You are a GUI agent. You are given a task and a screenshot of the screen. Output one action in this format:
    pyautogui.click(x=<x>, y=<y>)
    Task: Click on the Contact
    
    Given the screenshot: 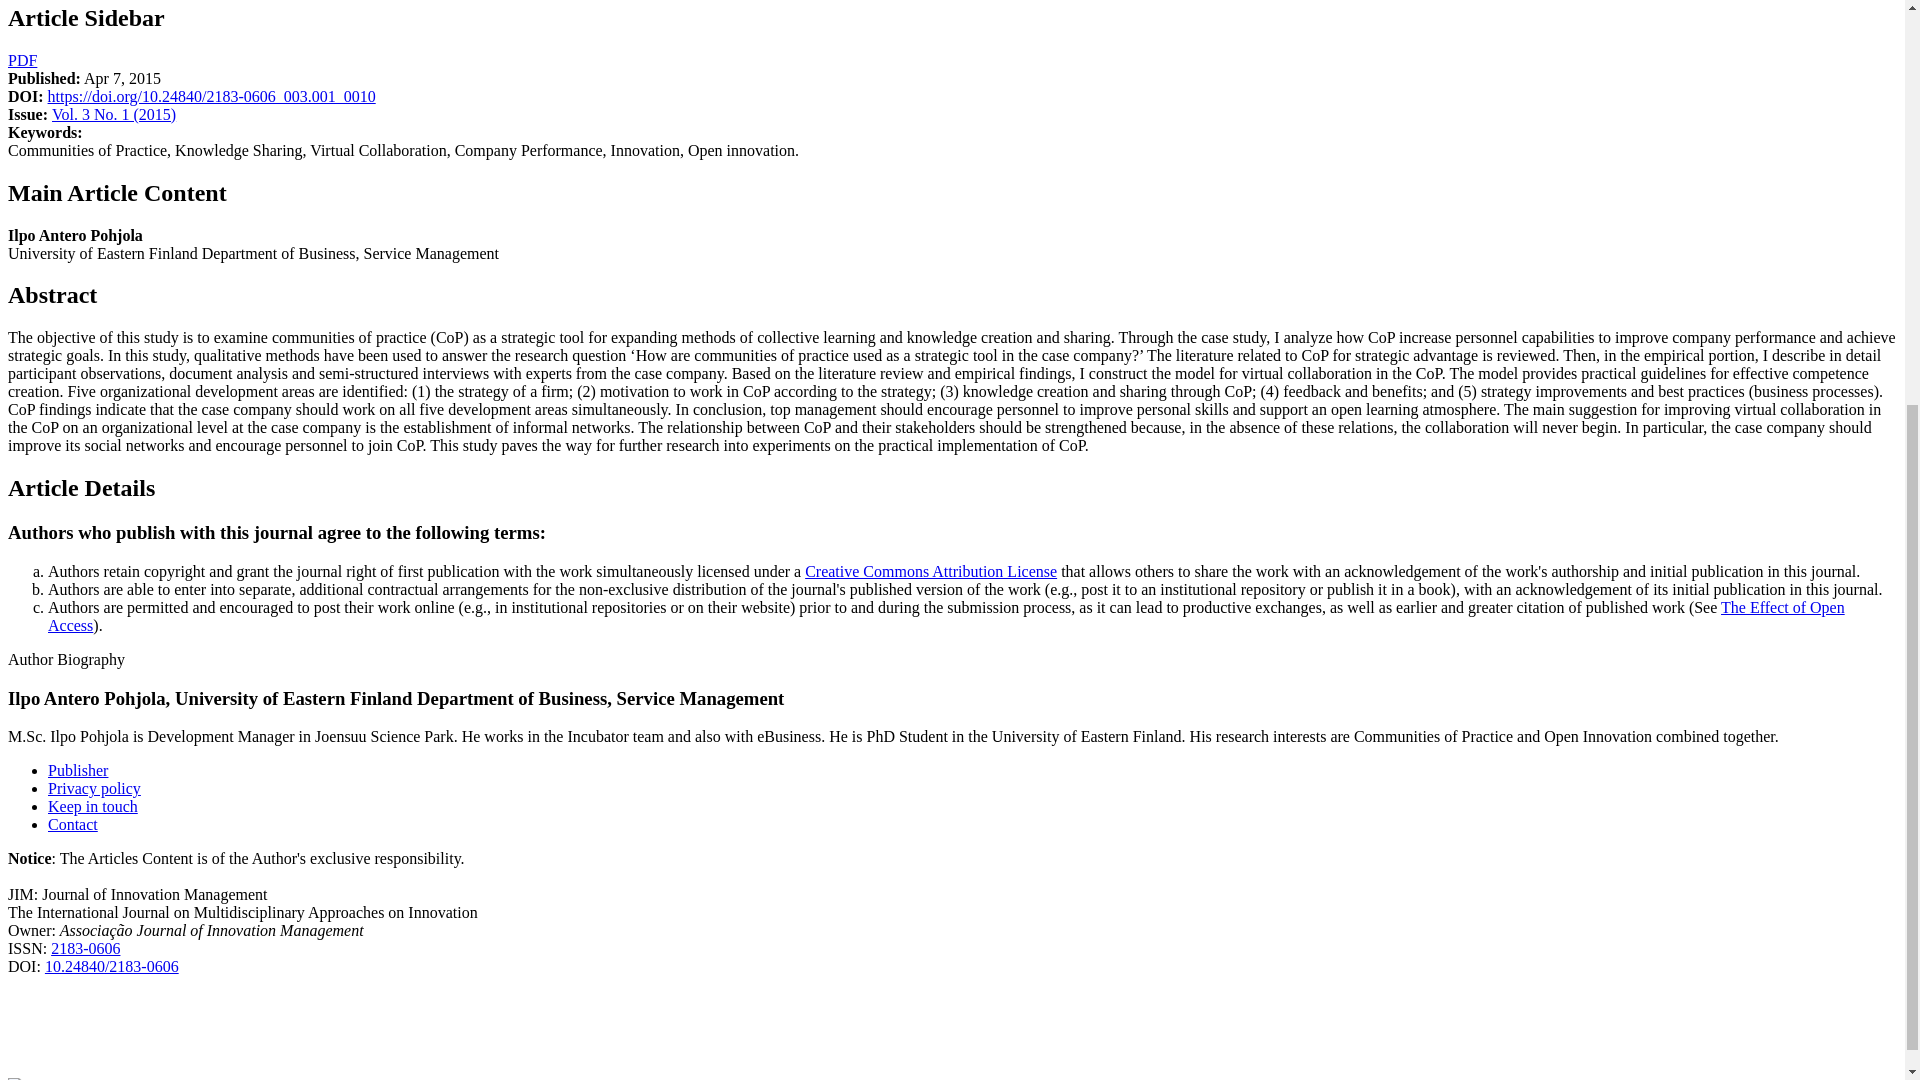 What is the action you would take?
    pyautogui.click(x=72, y=824)
    